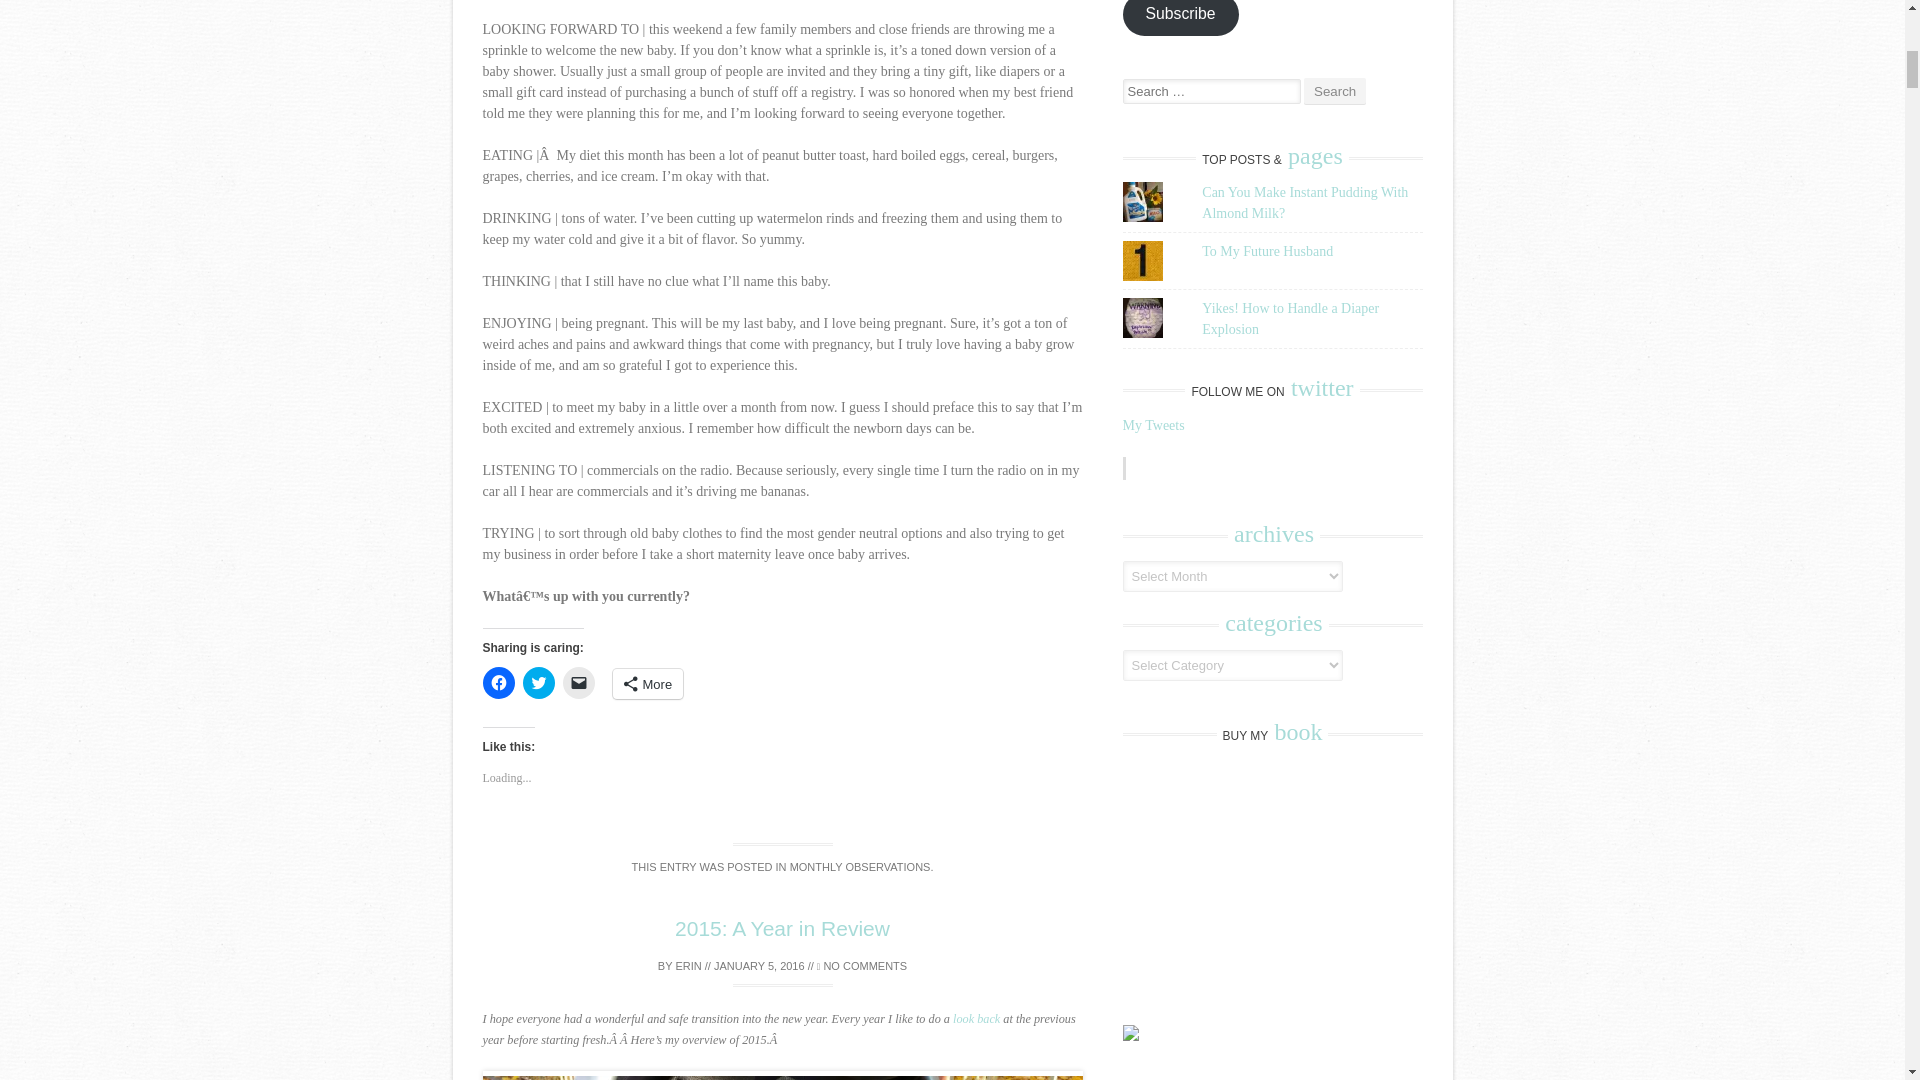 The width and height of the screenshot is (1920, 1080). I want to click on 10:00 am, so click(759, 966).